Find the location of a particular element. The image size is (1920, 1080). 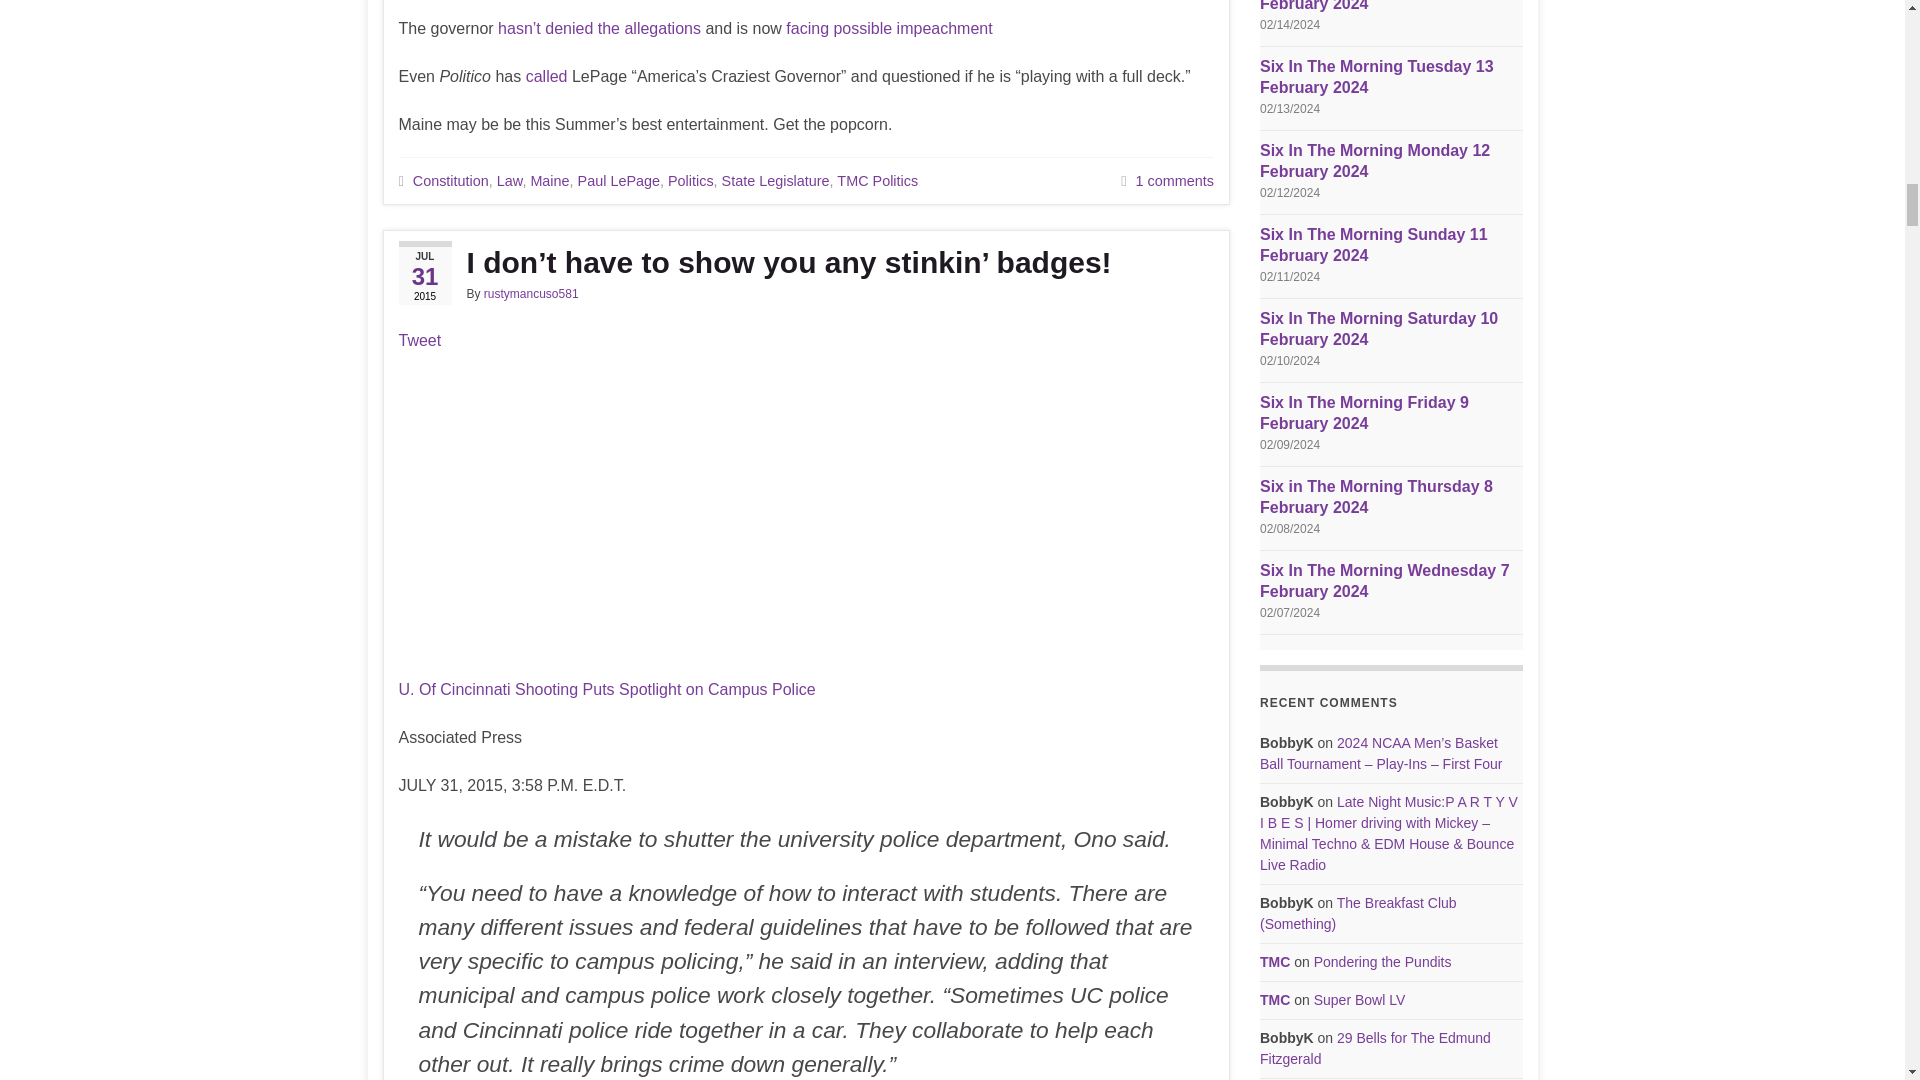

Constitution is located at coordinates (450, 180).